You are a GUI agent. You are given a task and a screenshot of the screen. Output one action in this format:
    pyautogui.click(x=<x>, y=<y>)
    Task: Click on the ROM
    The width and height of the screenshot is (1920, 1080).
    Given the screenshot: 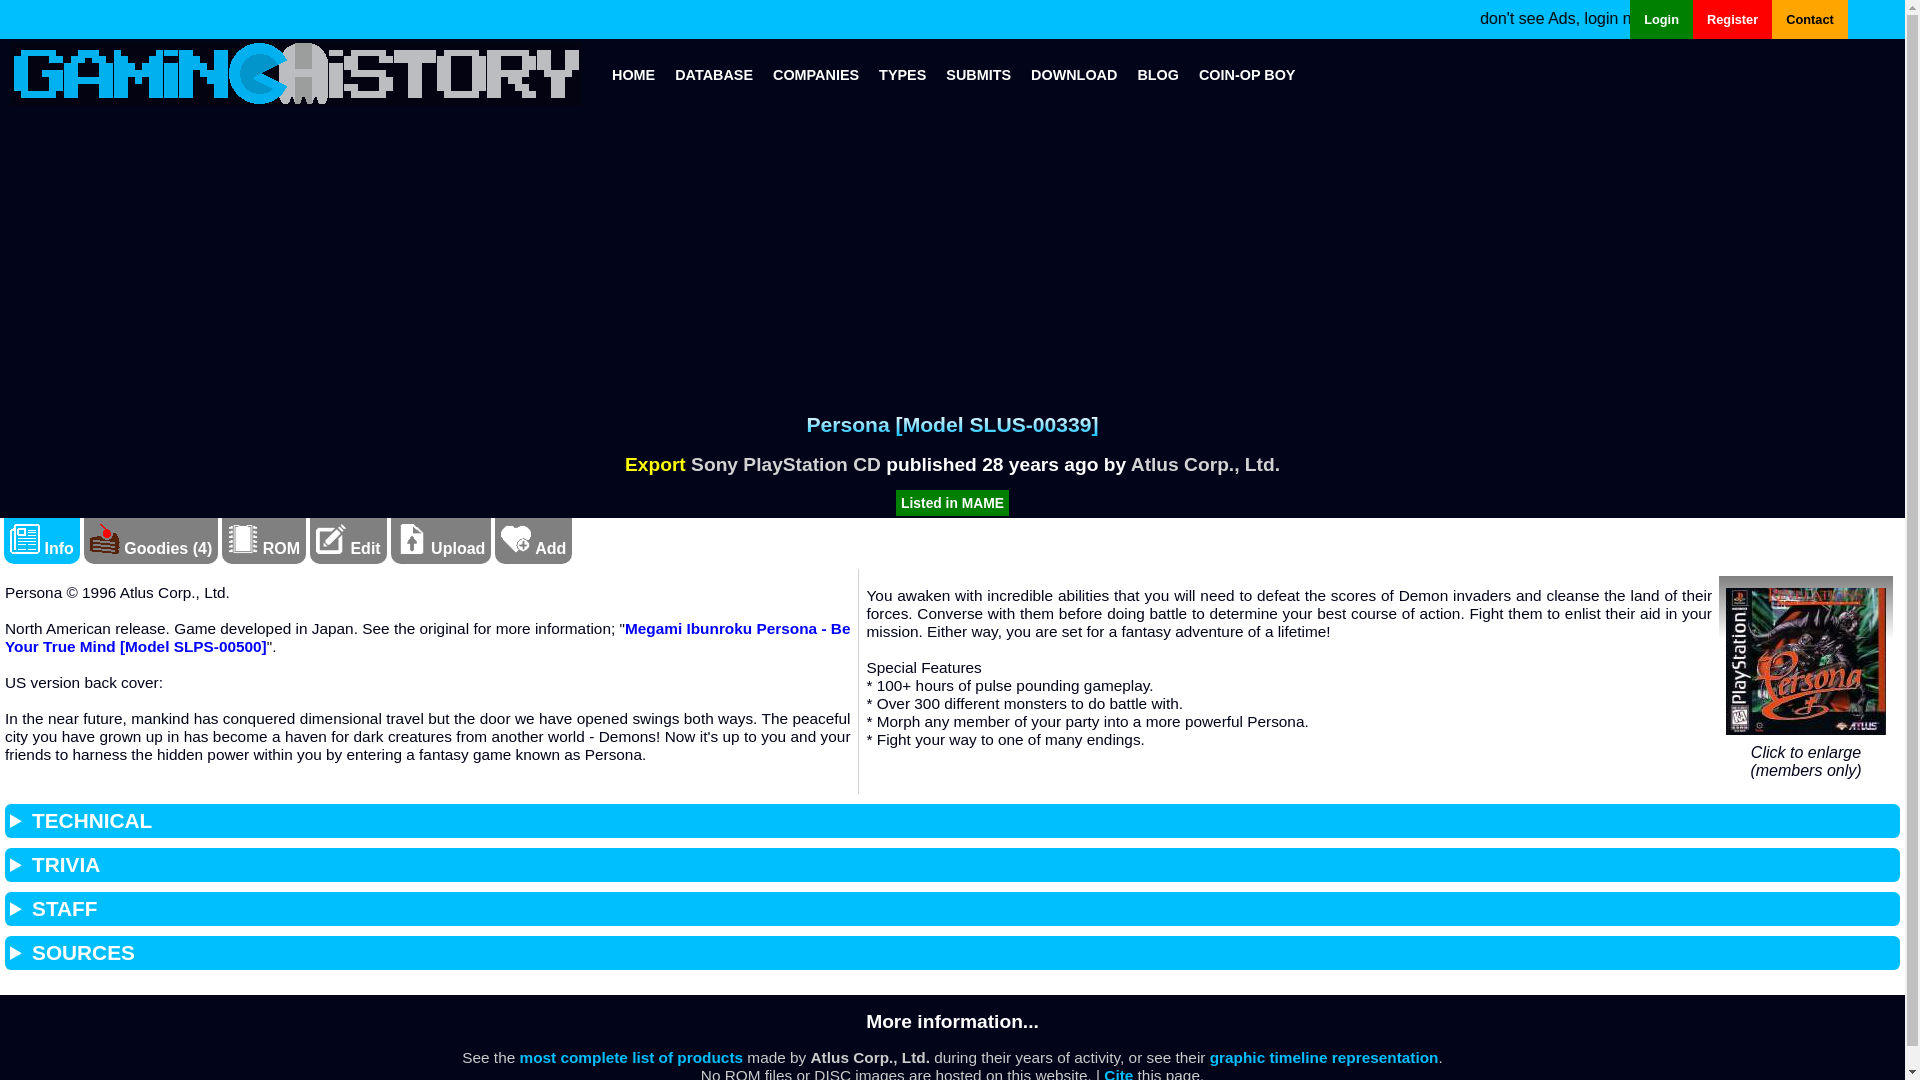 What is the action you would take?
    pyautogui.click(x=242, y=538)
    